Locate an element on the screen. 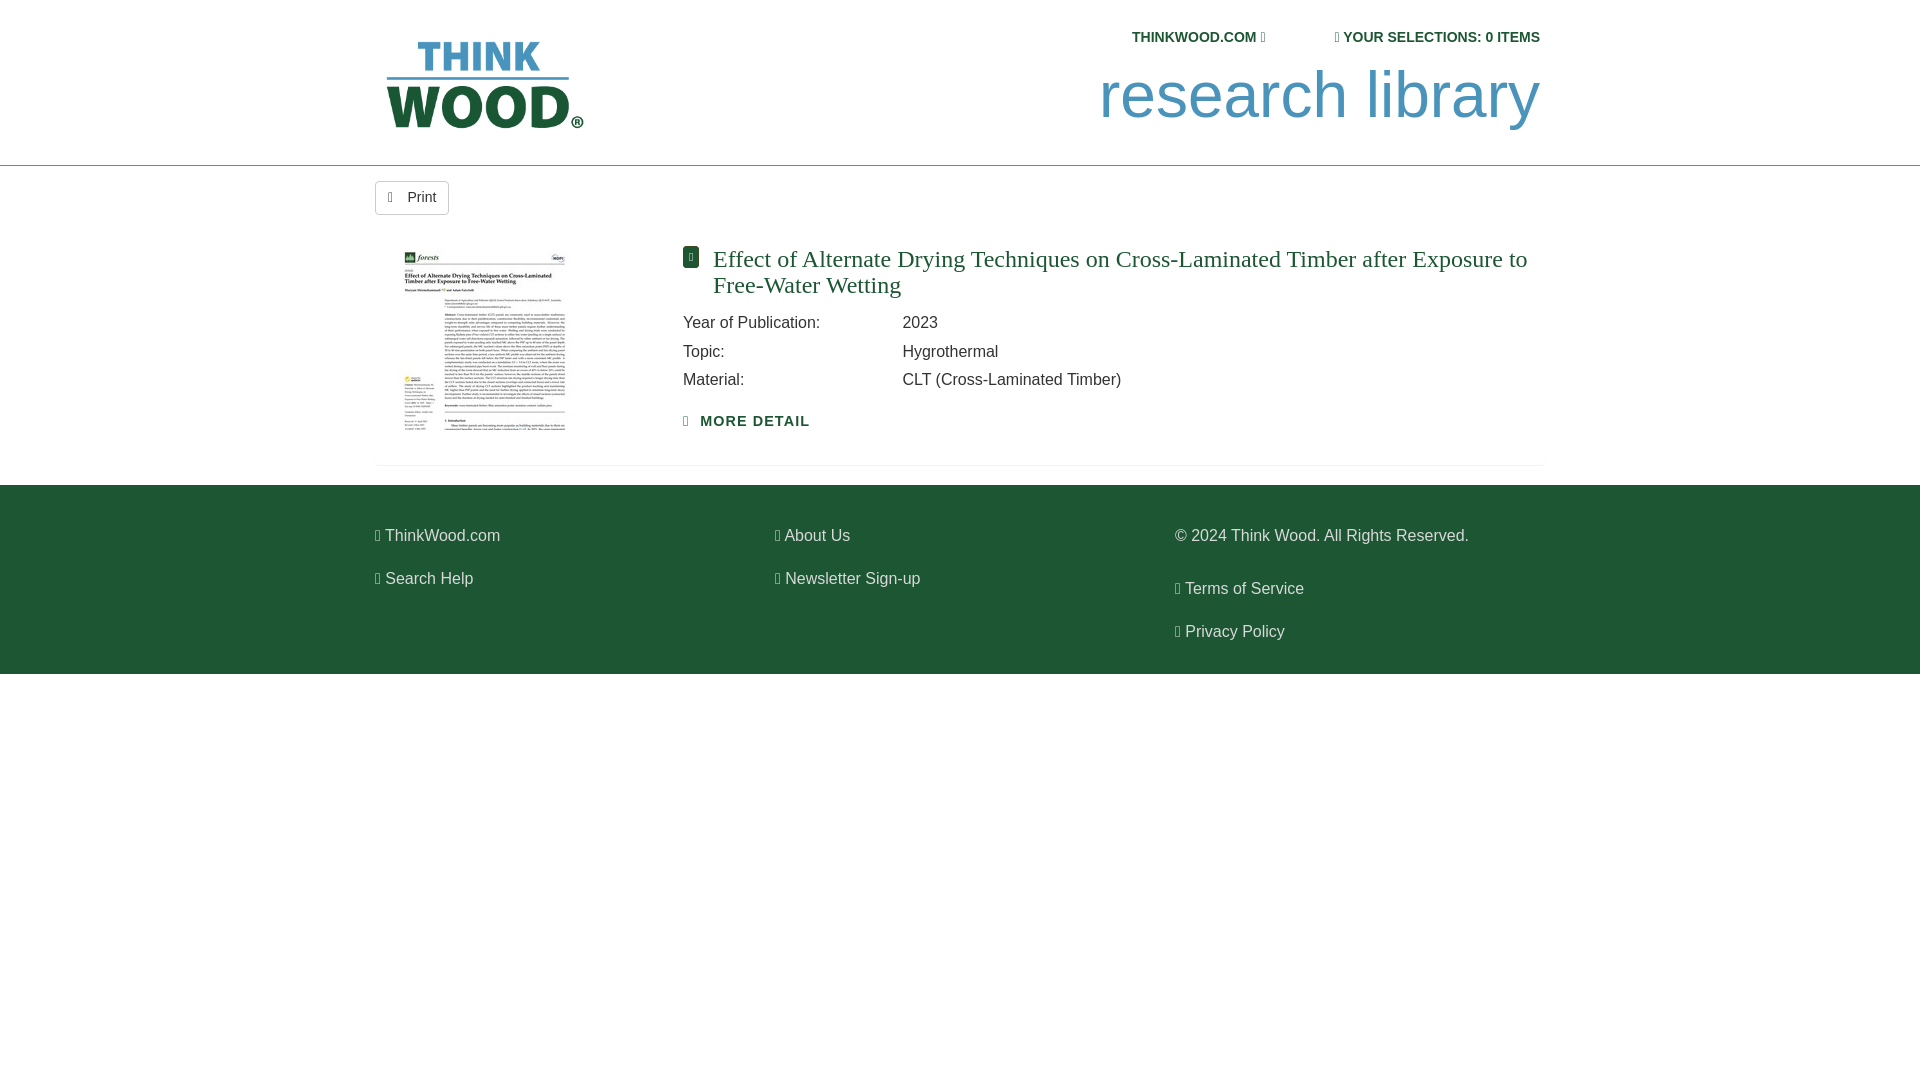  MORE DETAIL is located at coordinates (746, 420).